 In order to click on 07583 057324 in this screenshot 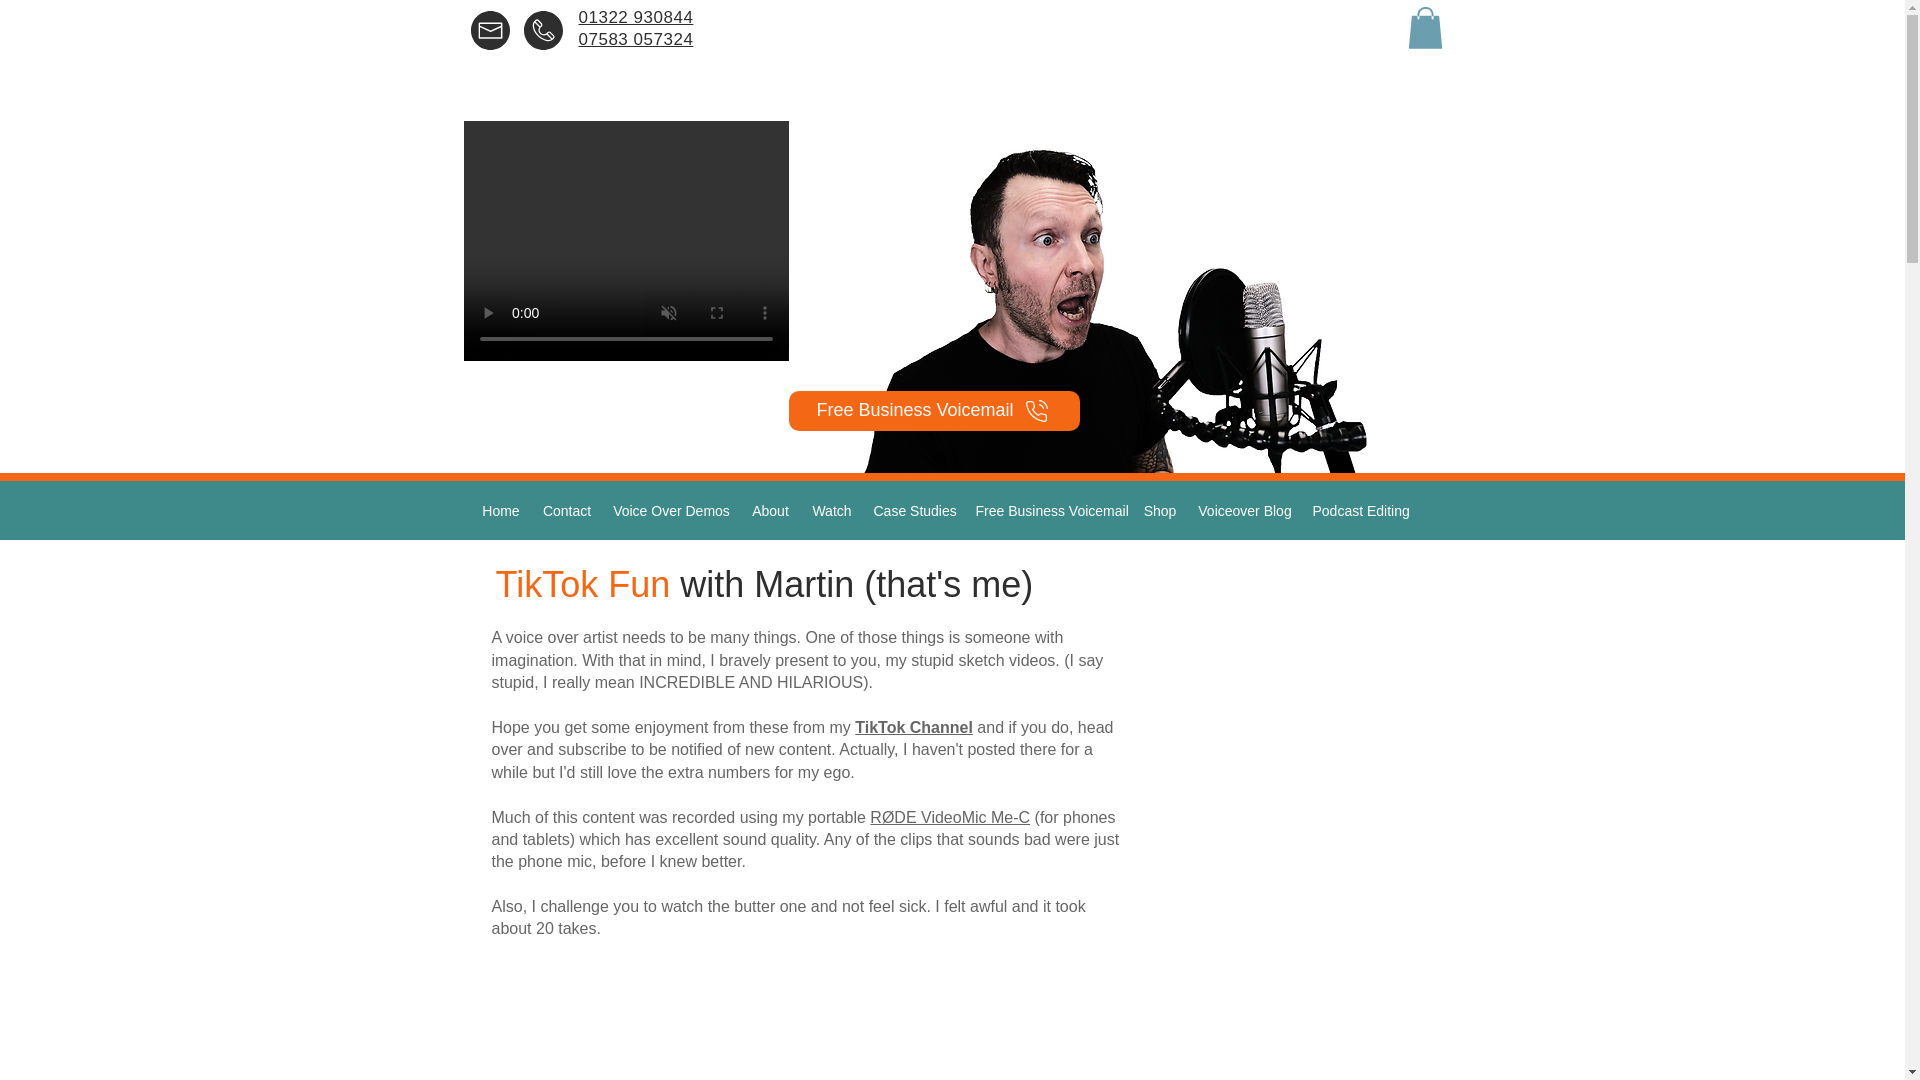, I will do `click(635, 50)`.